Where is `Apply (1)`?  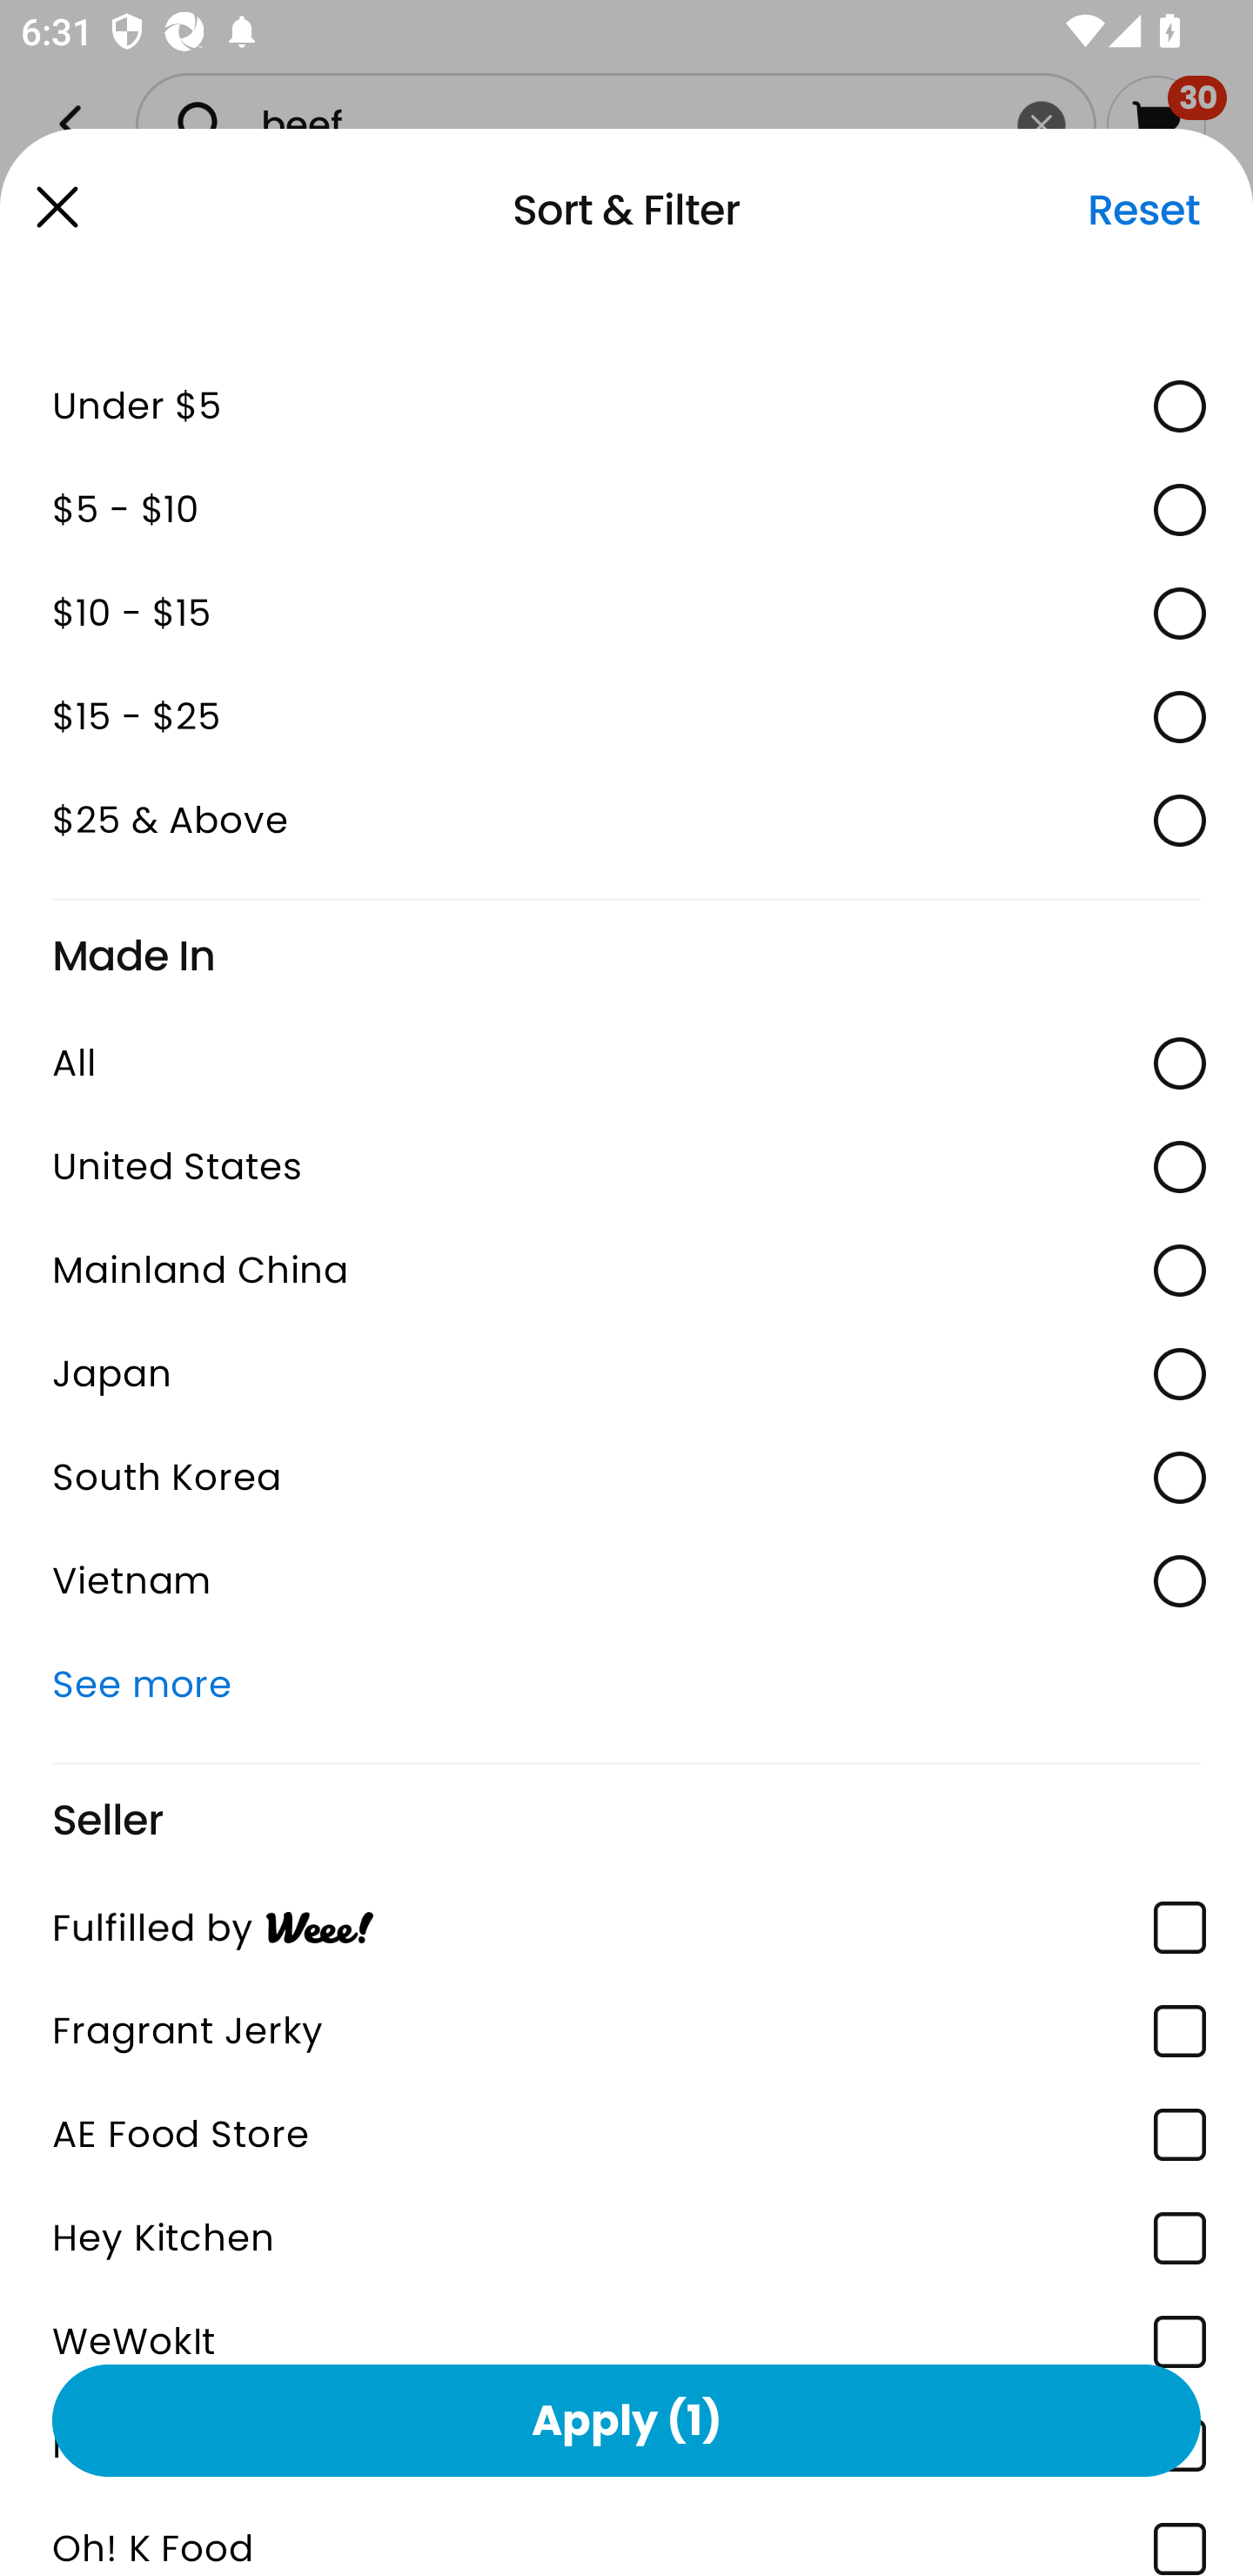
Apply (1) is located at coordinates (626, 2419).